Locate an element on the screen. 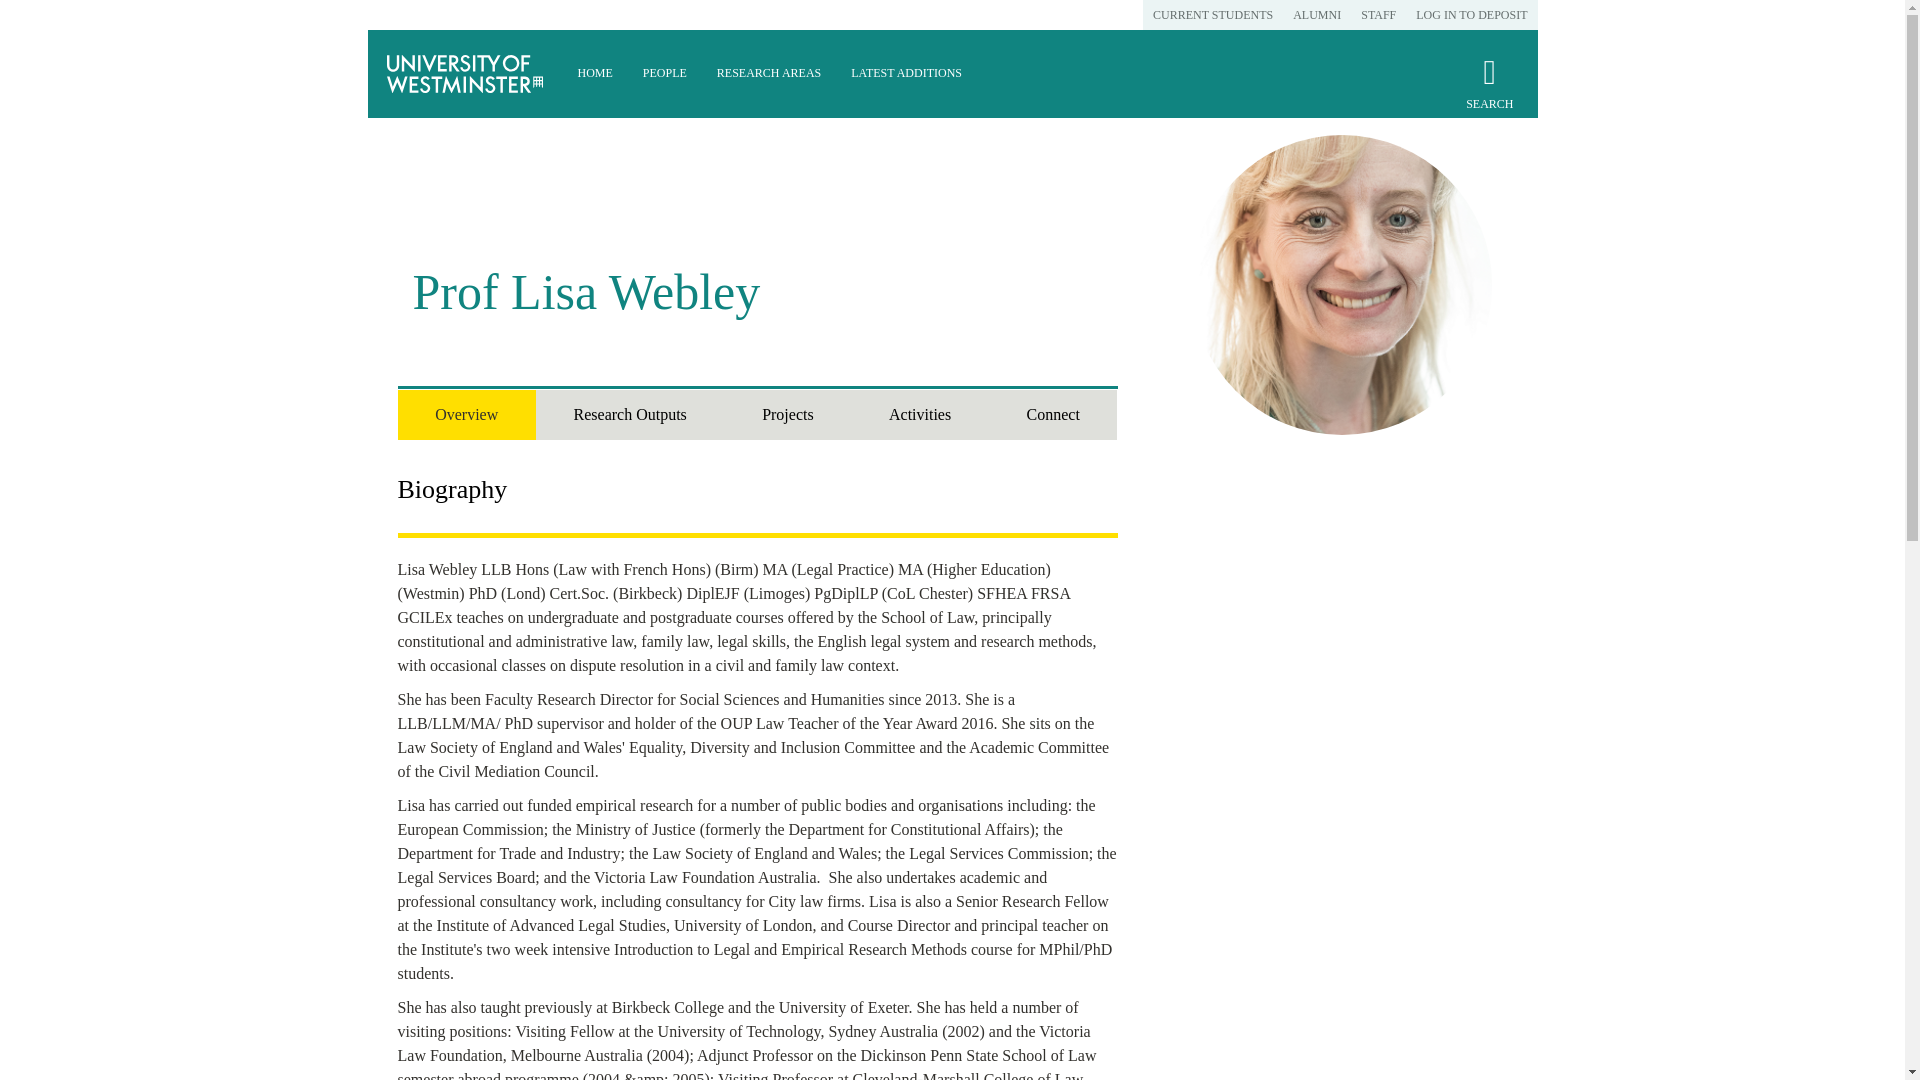 The width and height of the screenshot is (1920, 1080). Projects is located at coordinates (786, 414).